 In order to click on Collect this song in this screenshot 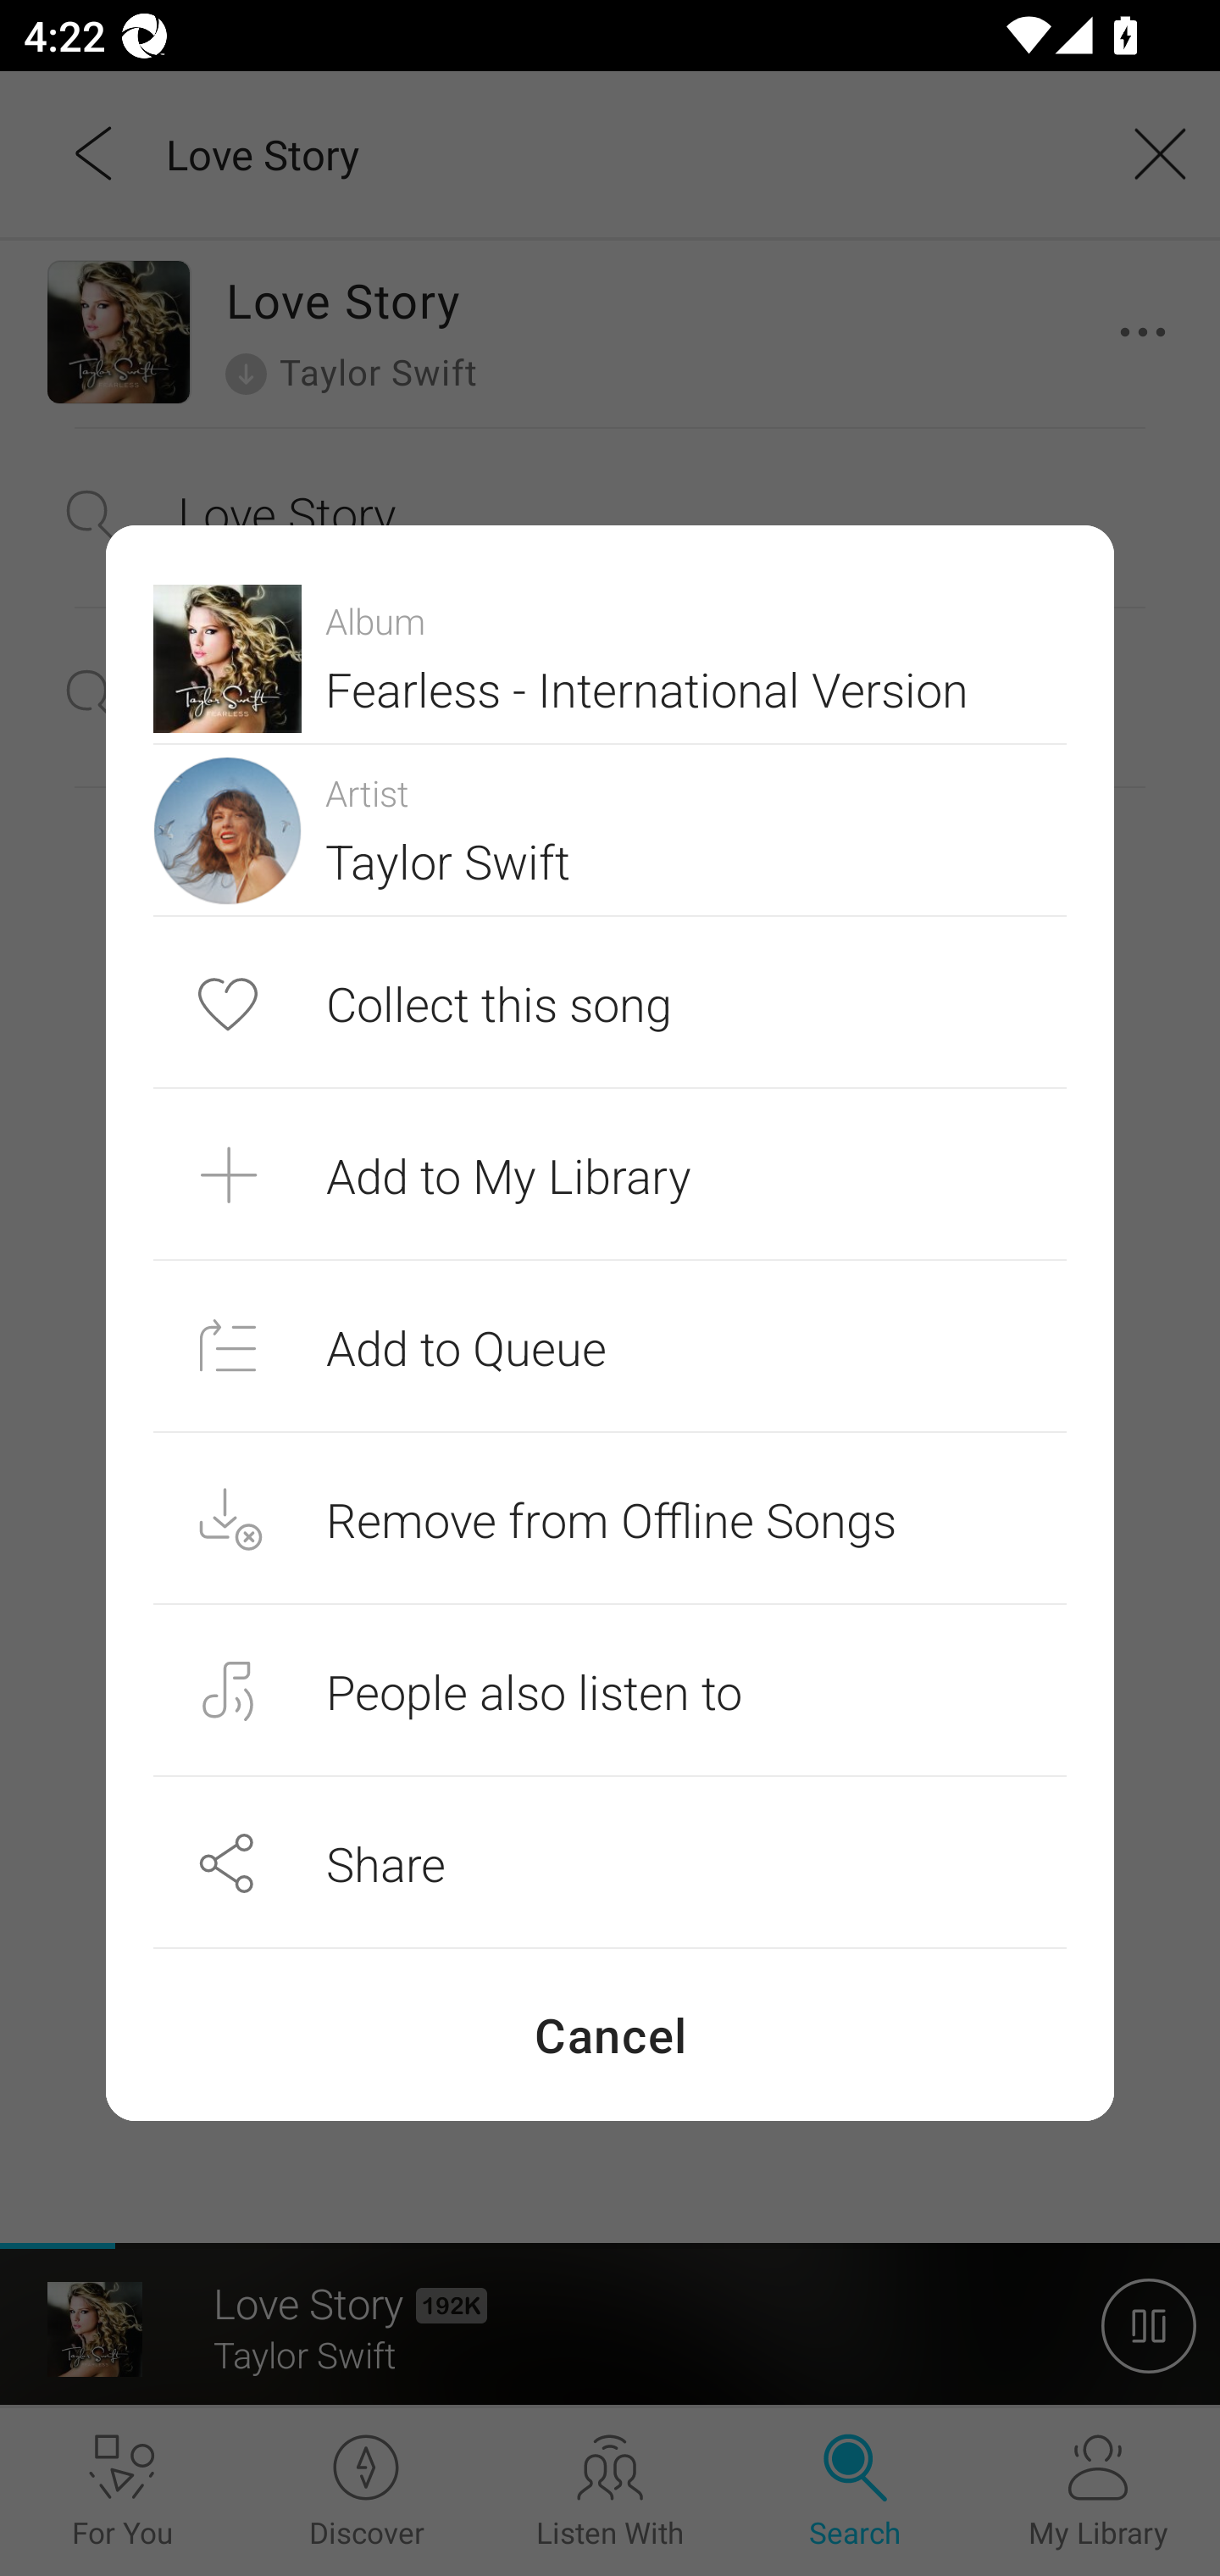, I will do `click(610, 1003)`.